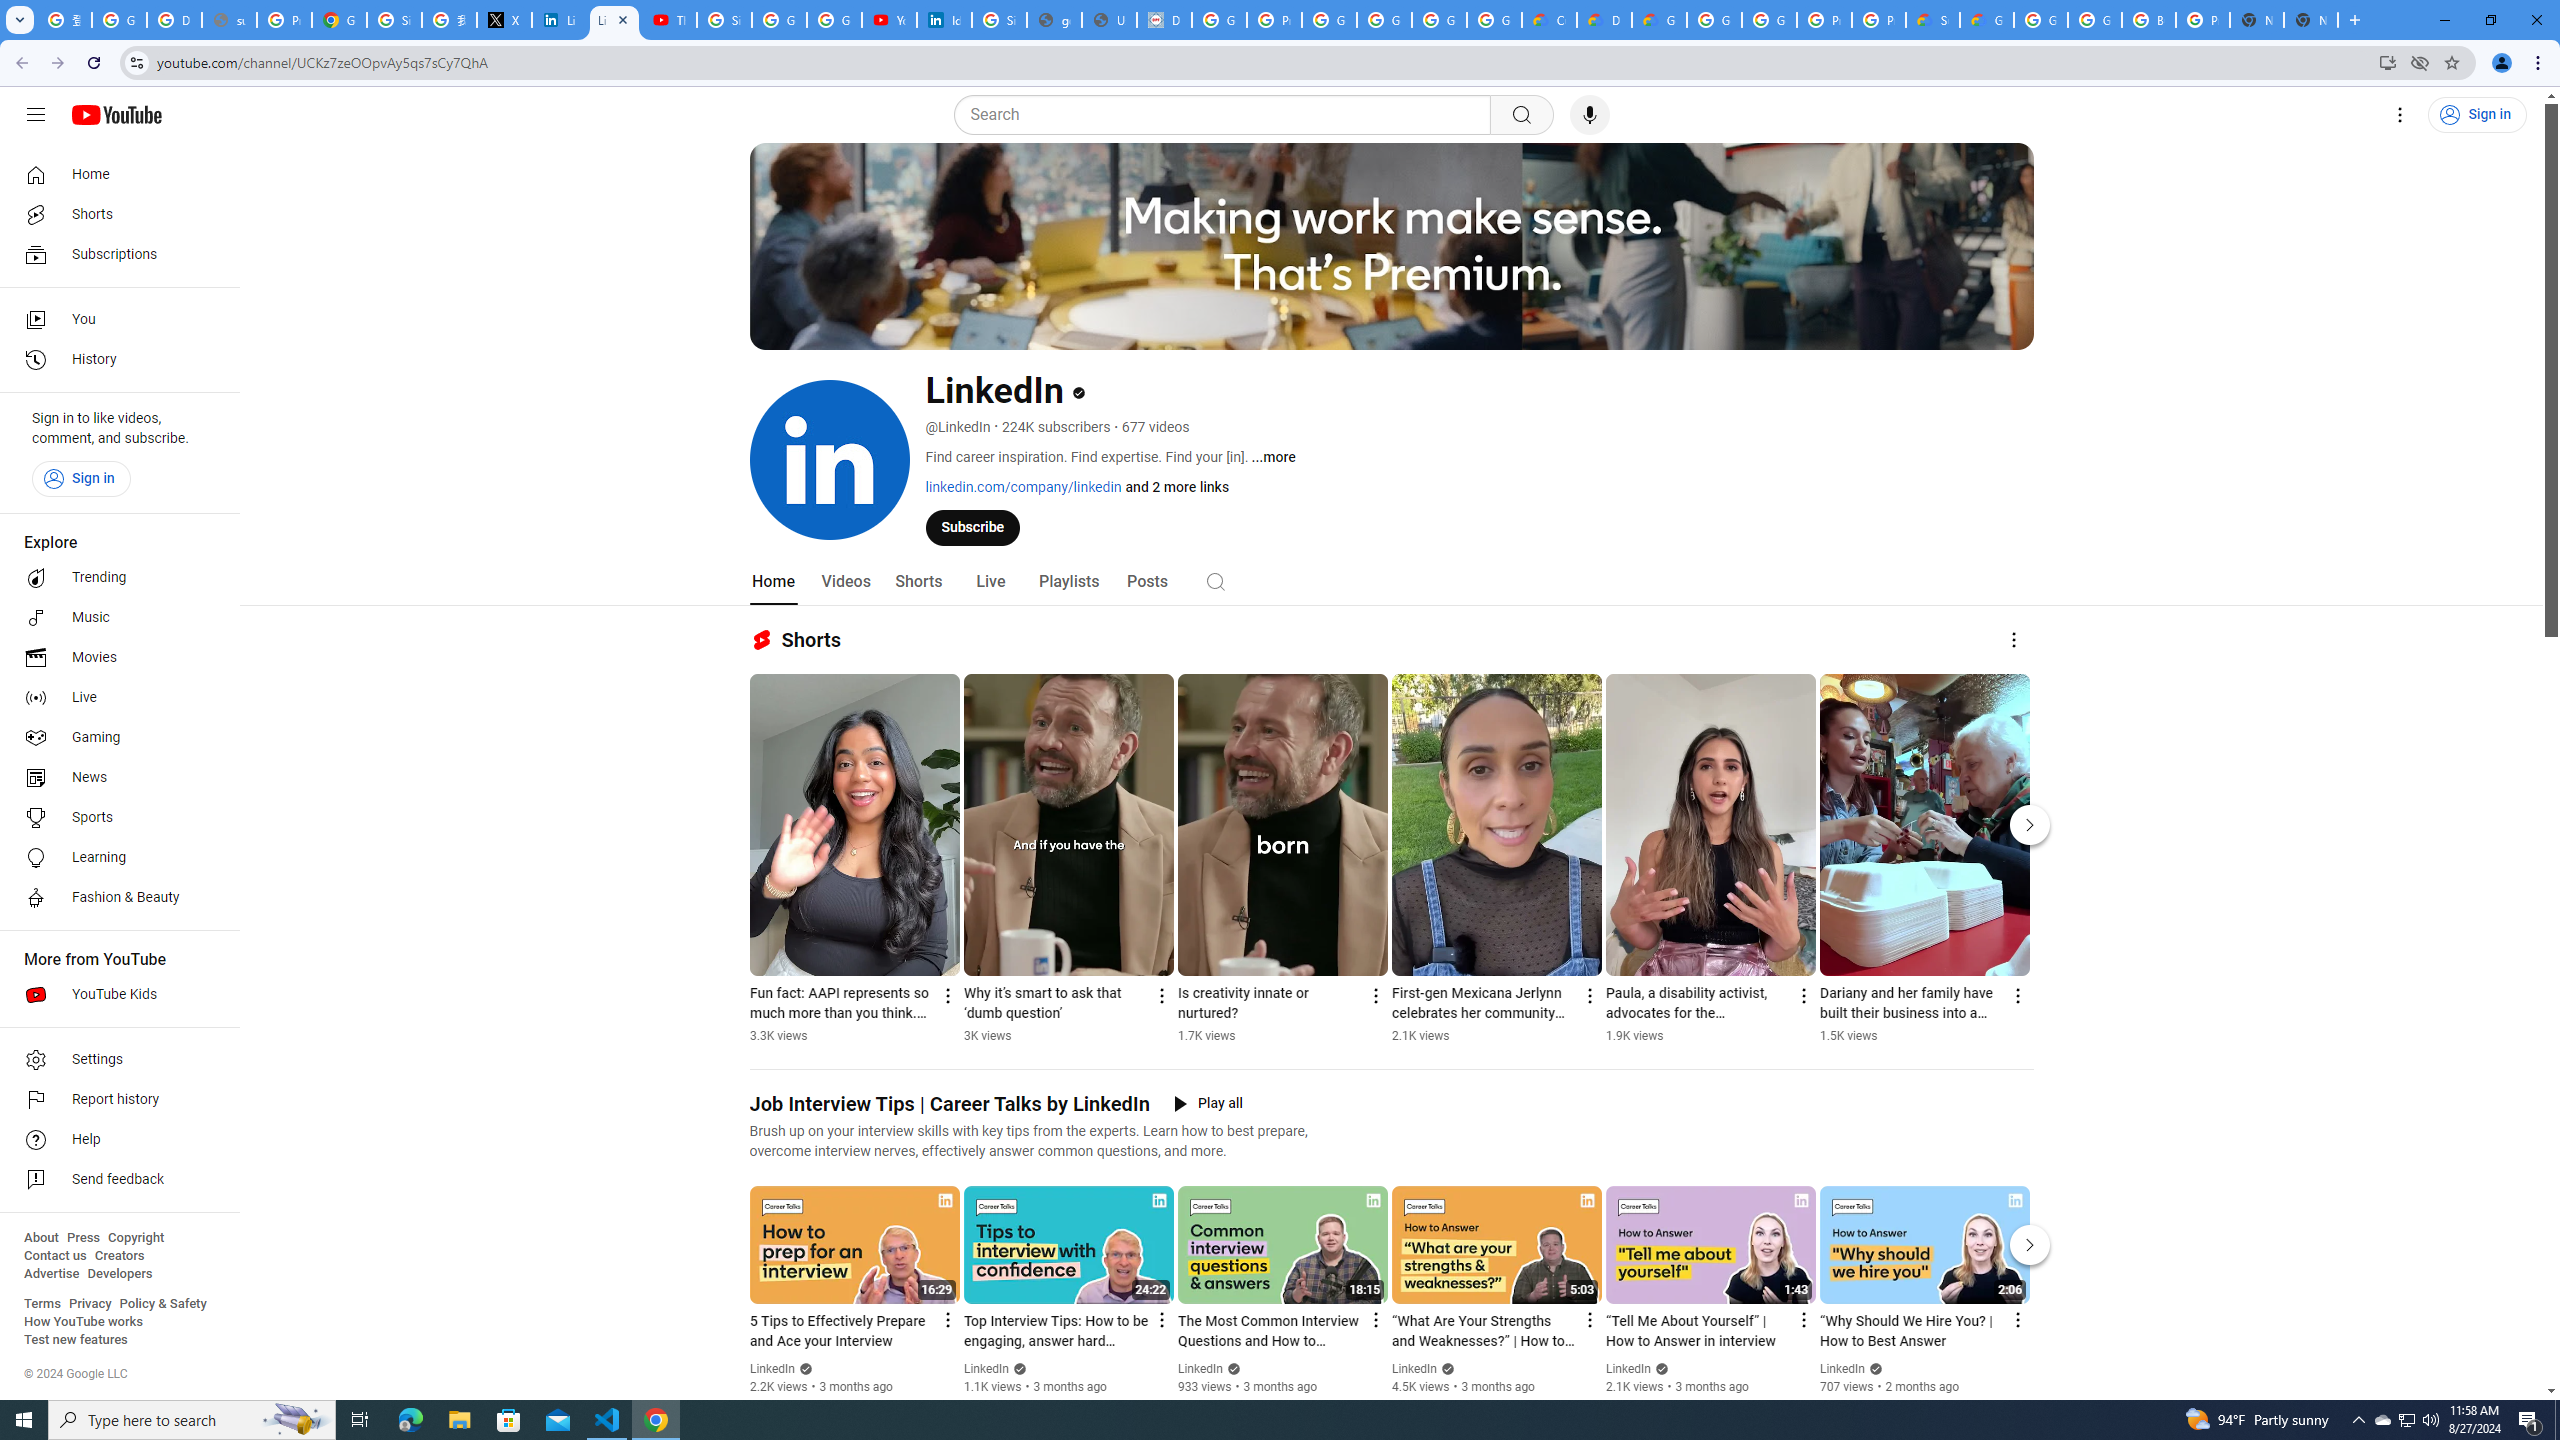 This screenshot has height=1440, width=2560. I want to click on support.google.com - Network error, so click(229, 20).